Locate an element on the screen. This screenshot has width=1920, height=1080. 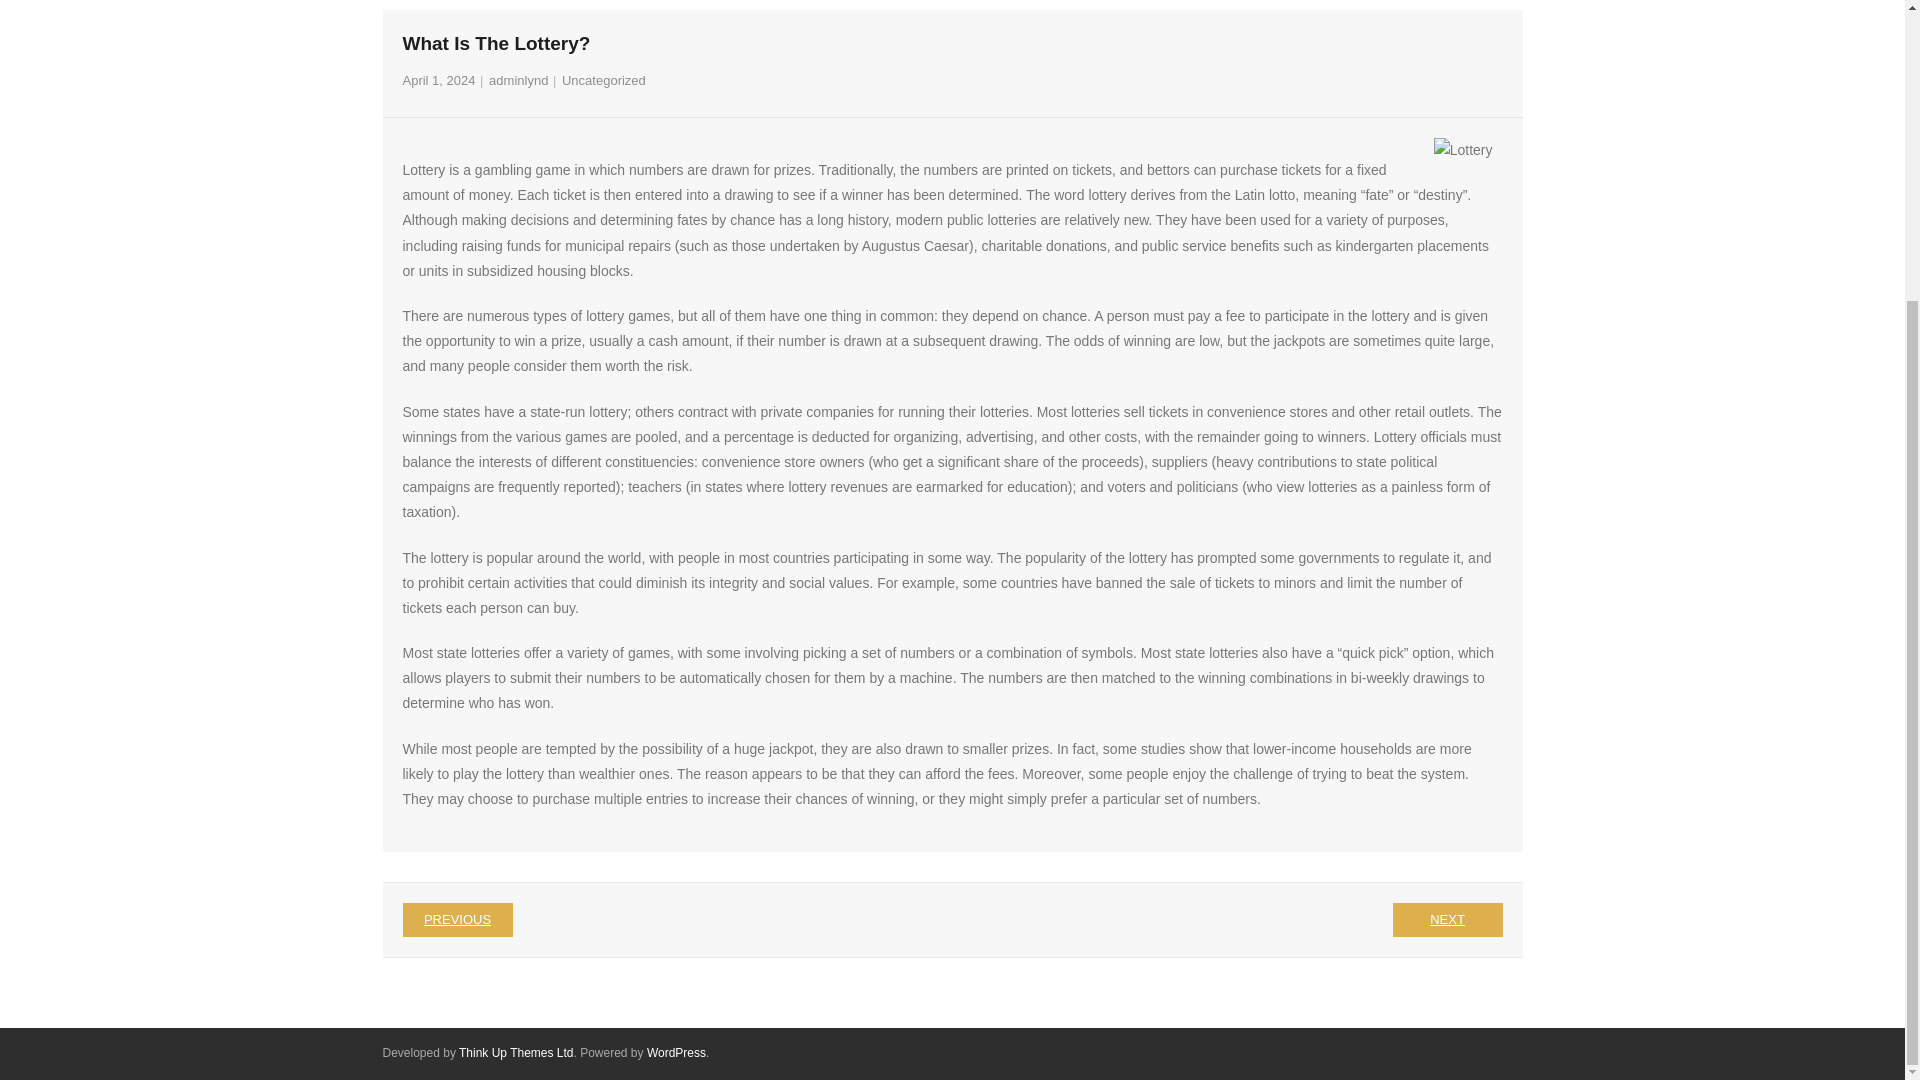
What is the Lottery? is located at coordinates (438, 80).